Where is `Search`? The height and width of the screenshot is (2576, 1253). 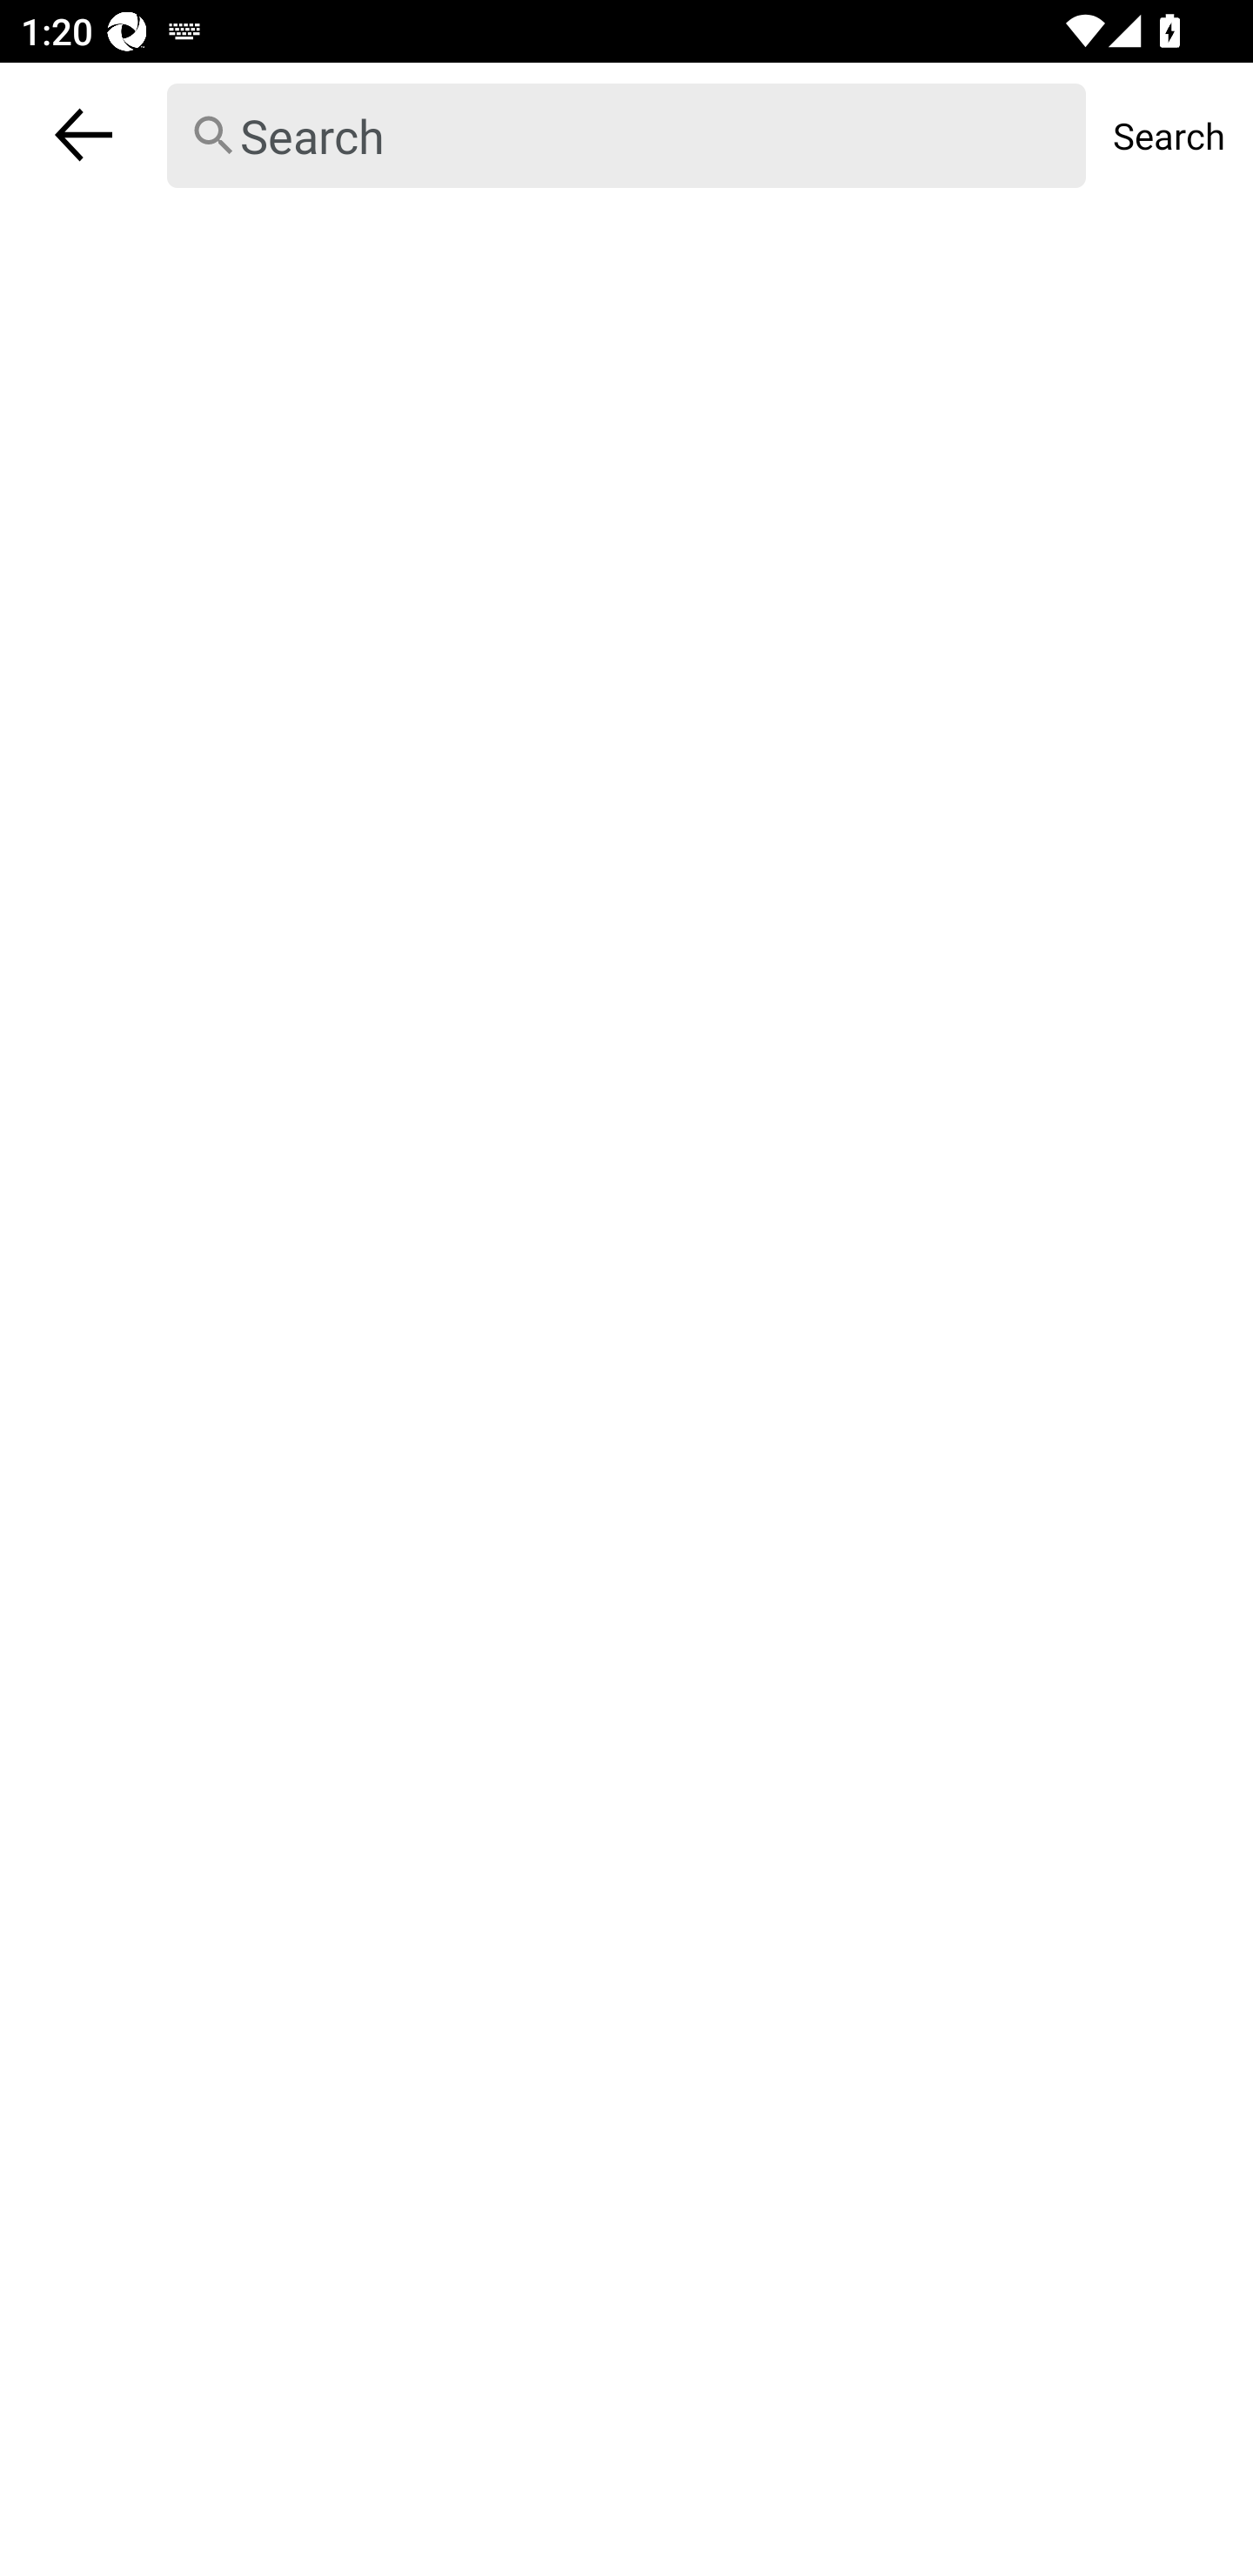
Search is located at coordinates (626, 136).